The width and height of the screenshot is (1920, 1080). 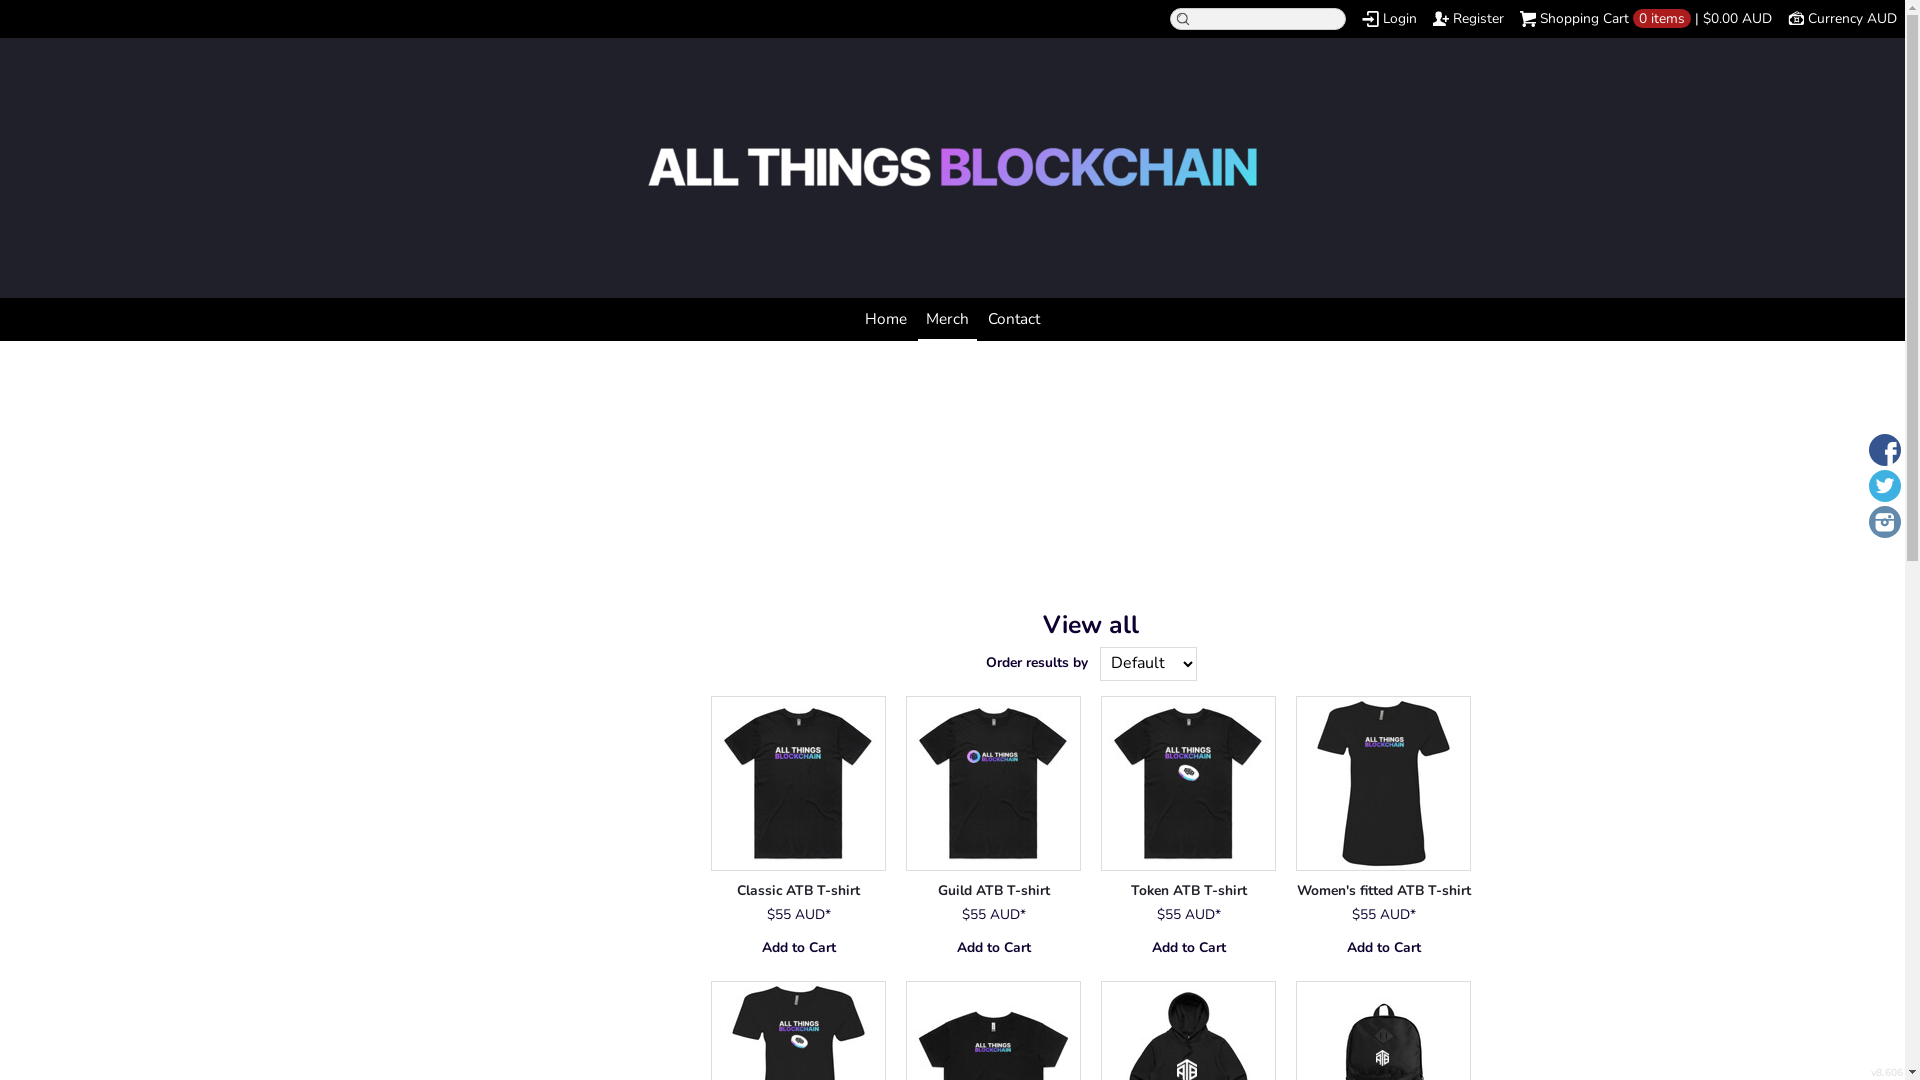 I want to click on search, so click(x=20, y=13).